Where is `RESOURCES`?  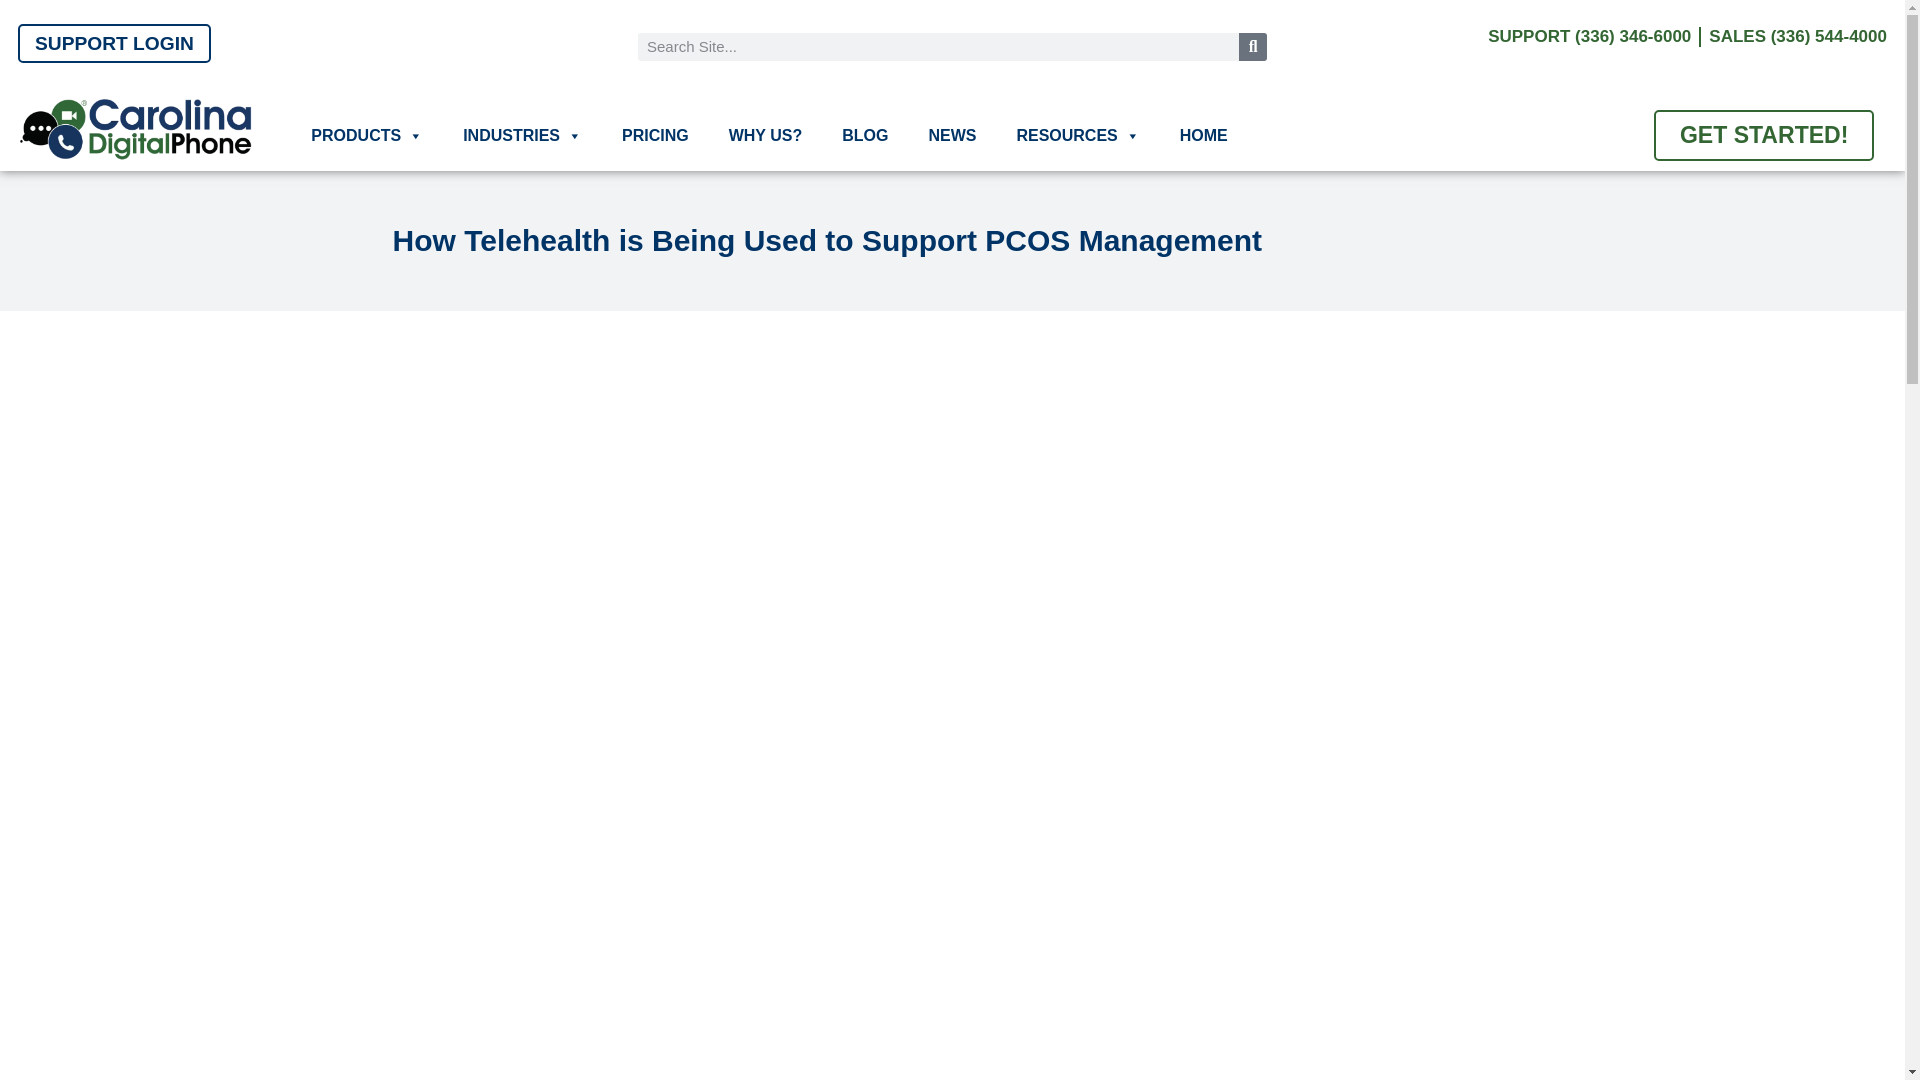
RESOURCES is located at coordinates (1077, 136).